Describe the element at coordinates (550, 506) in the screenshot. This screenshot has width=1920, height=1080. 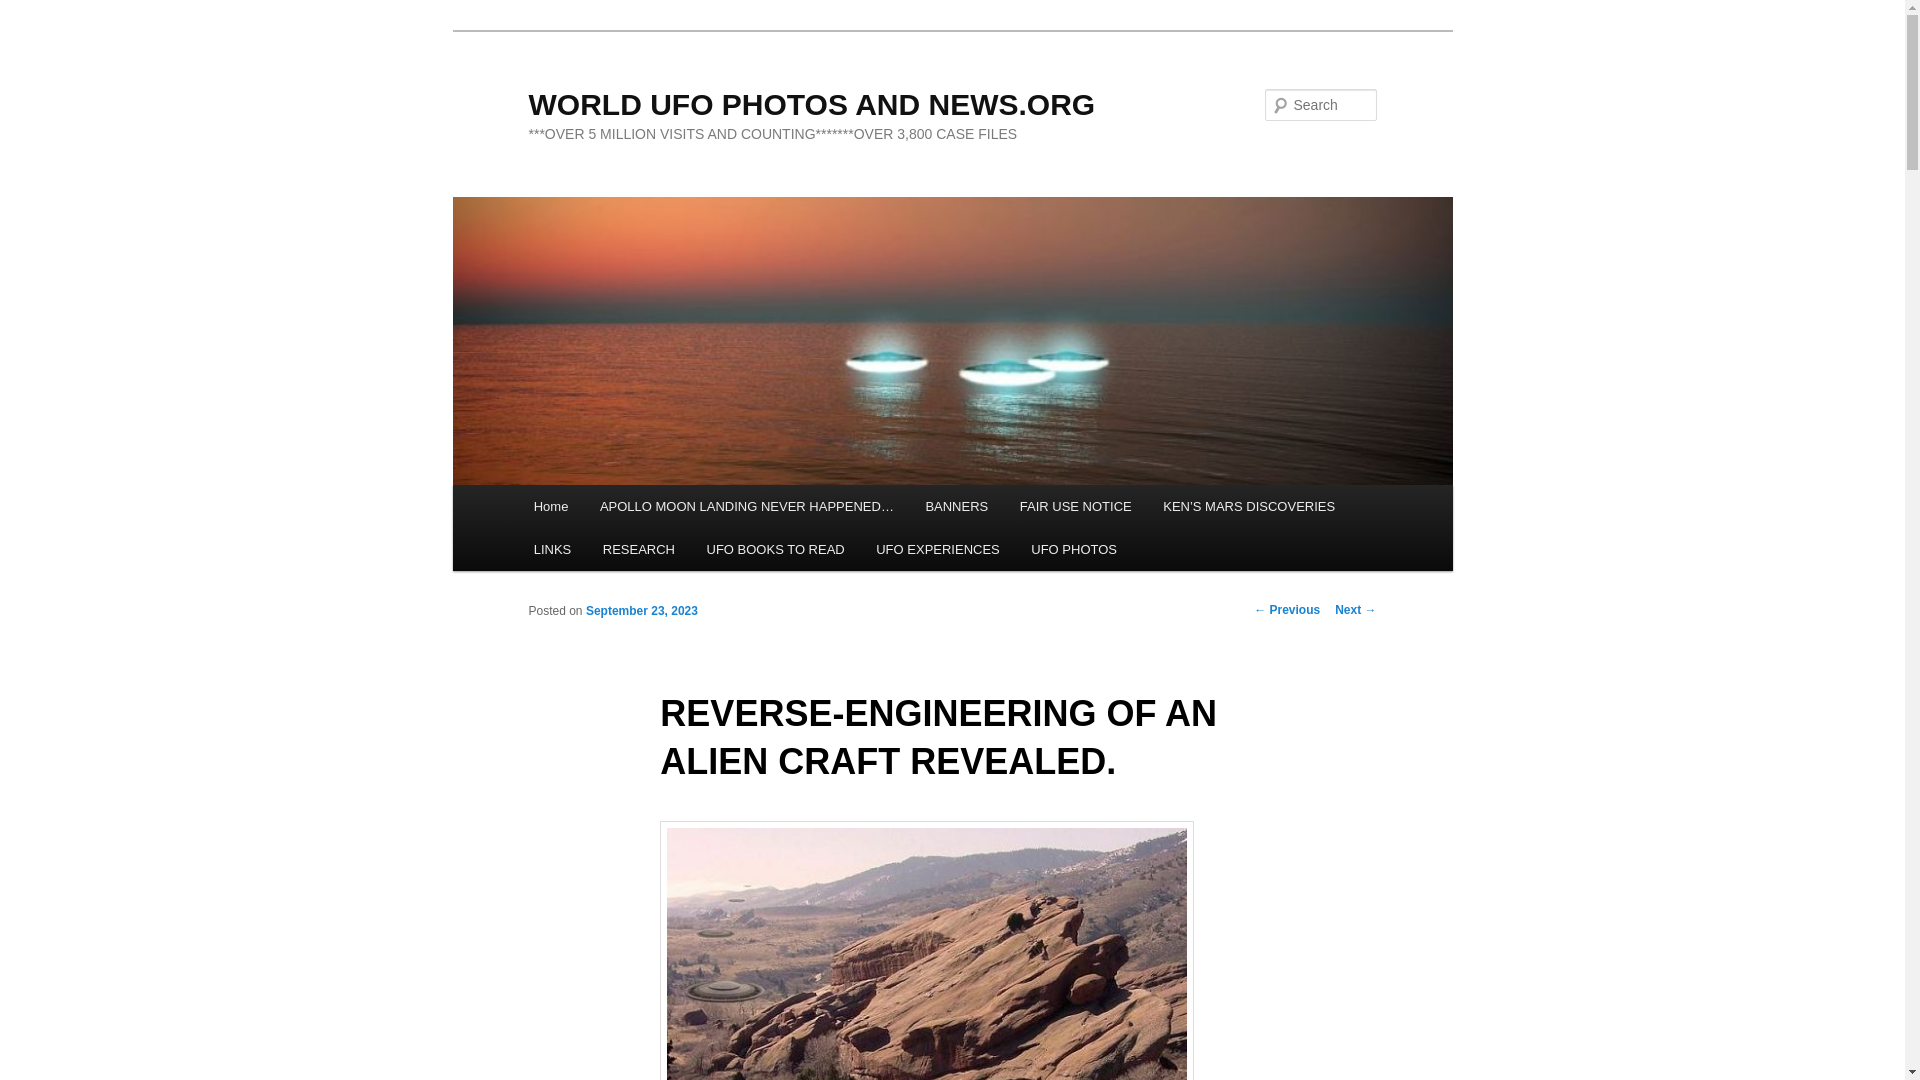
I see `Home` at that location.